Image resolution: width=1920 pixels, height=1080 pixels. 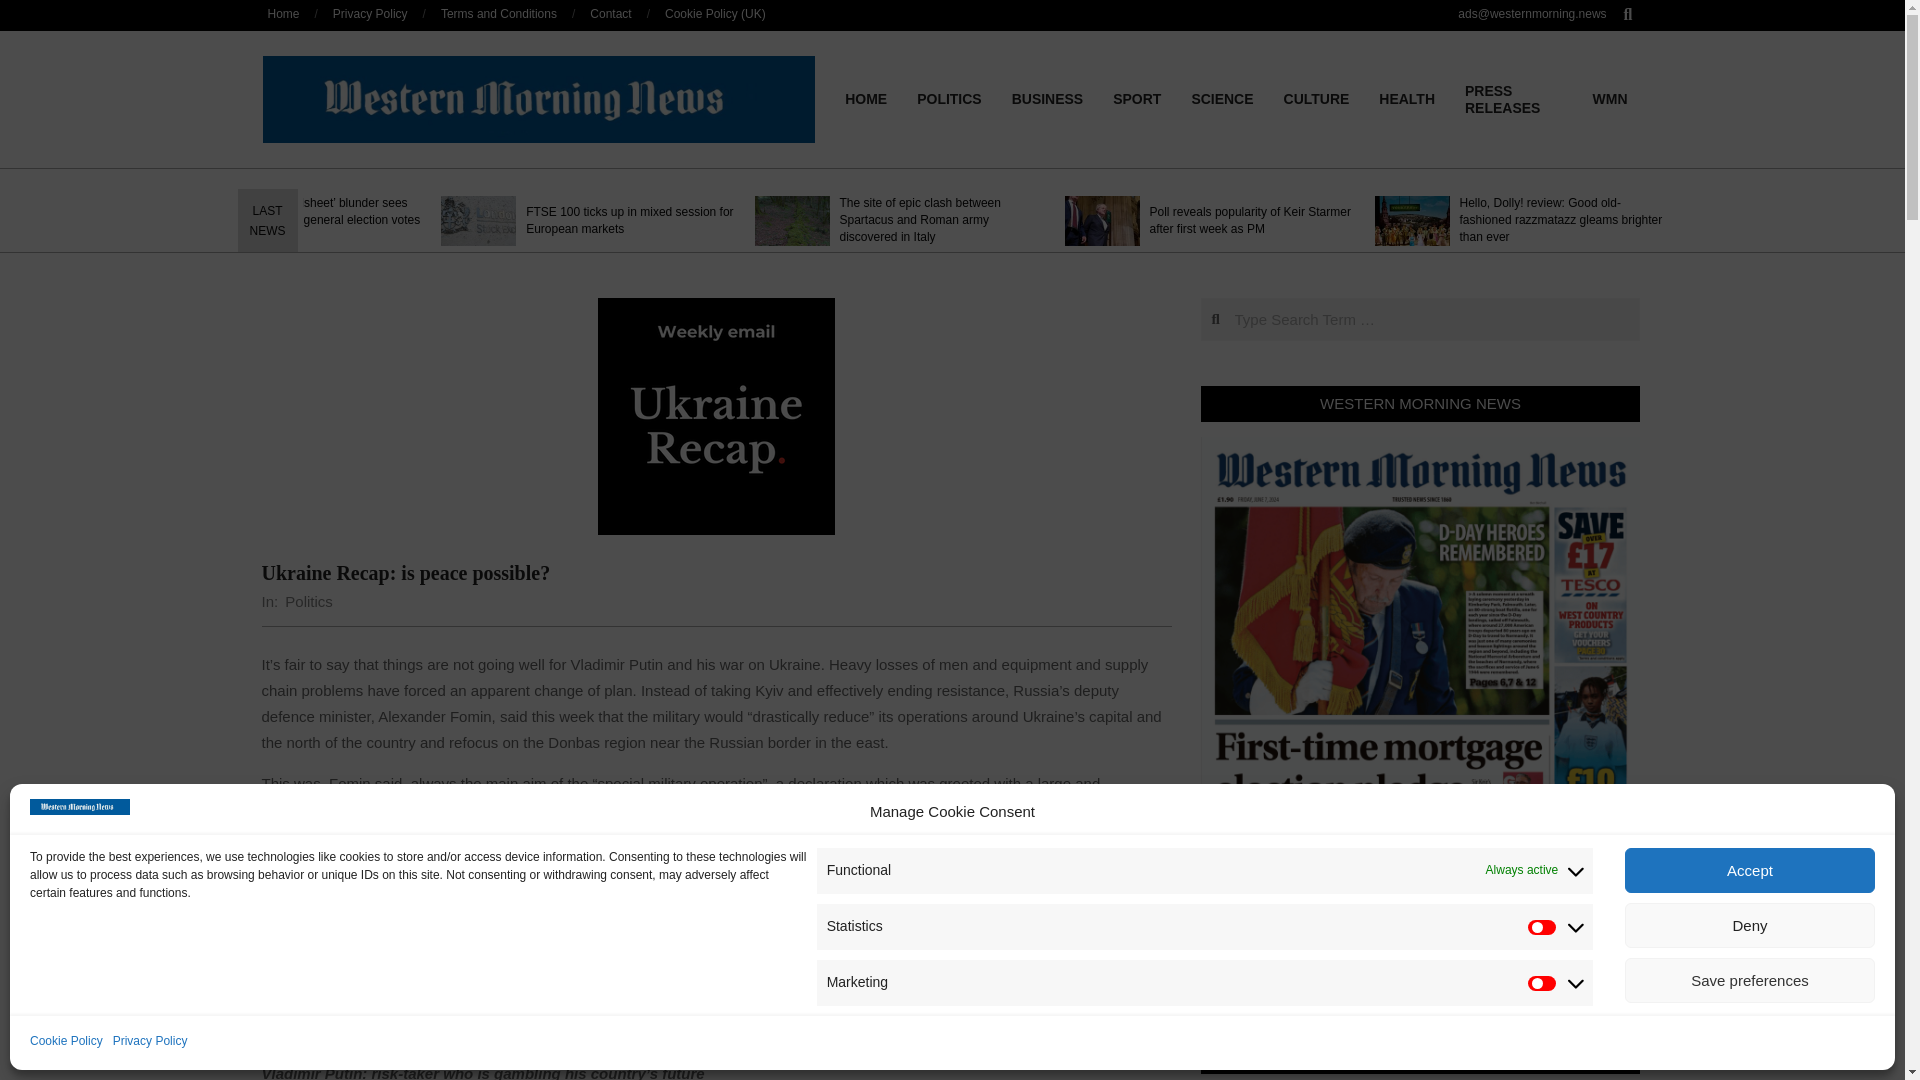 I want to click on FTSE 100 ticks up in mixed session for European markets, so click(x=630, y=220).